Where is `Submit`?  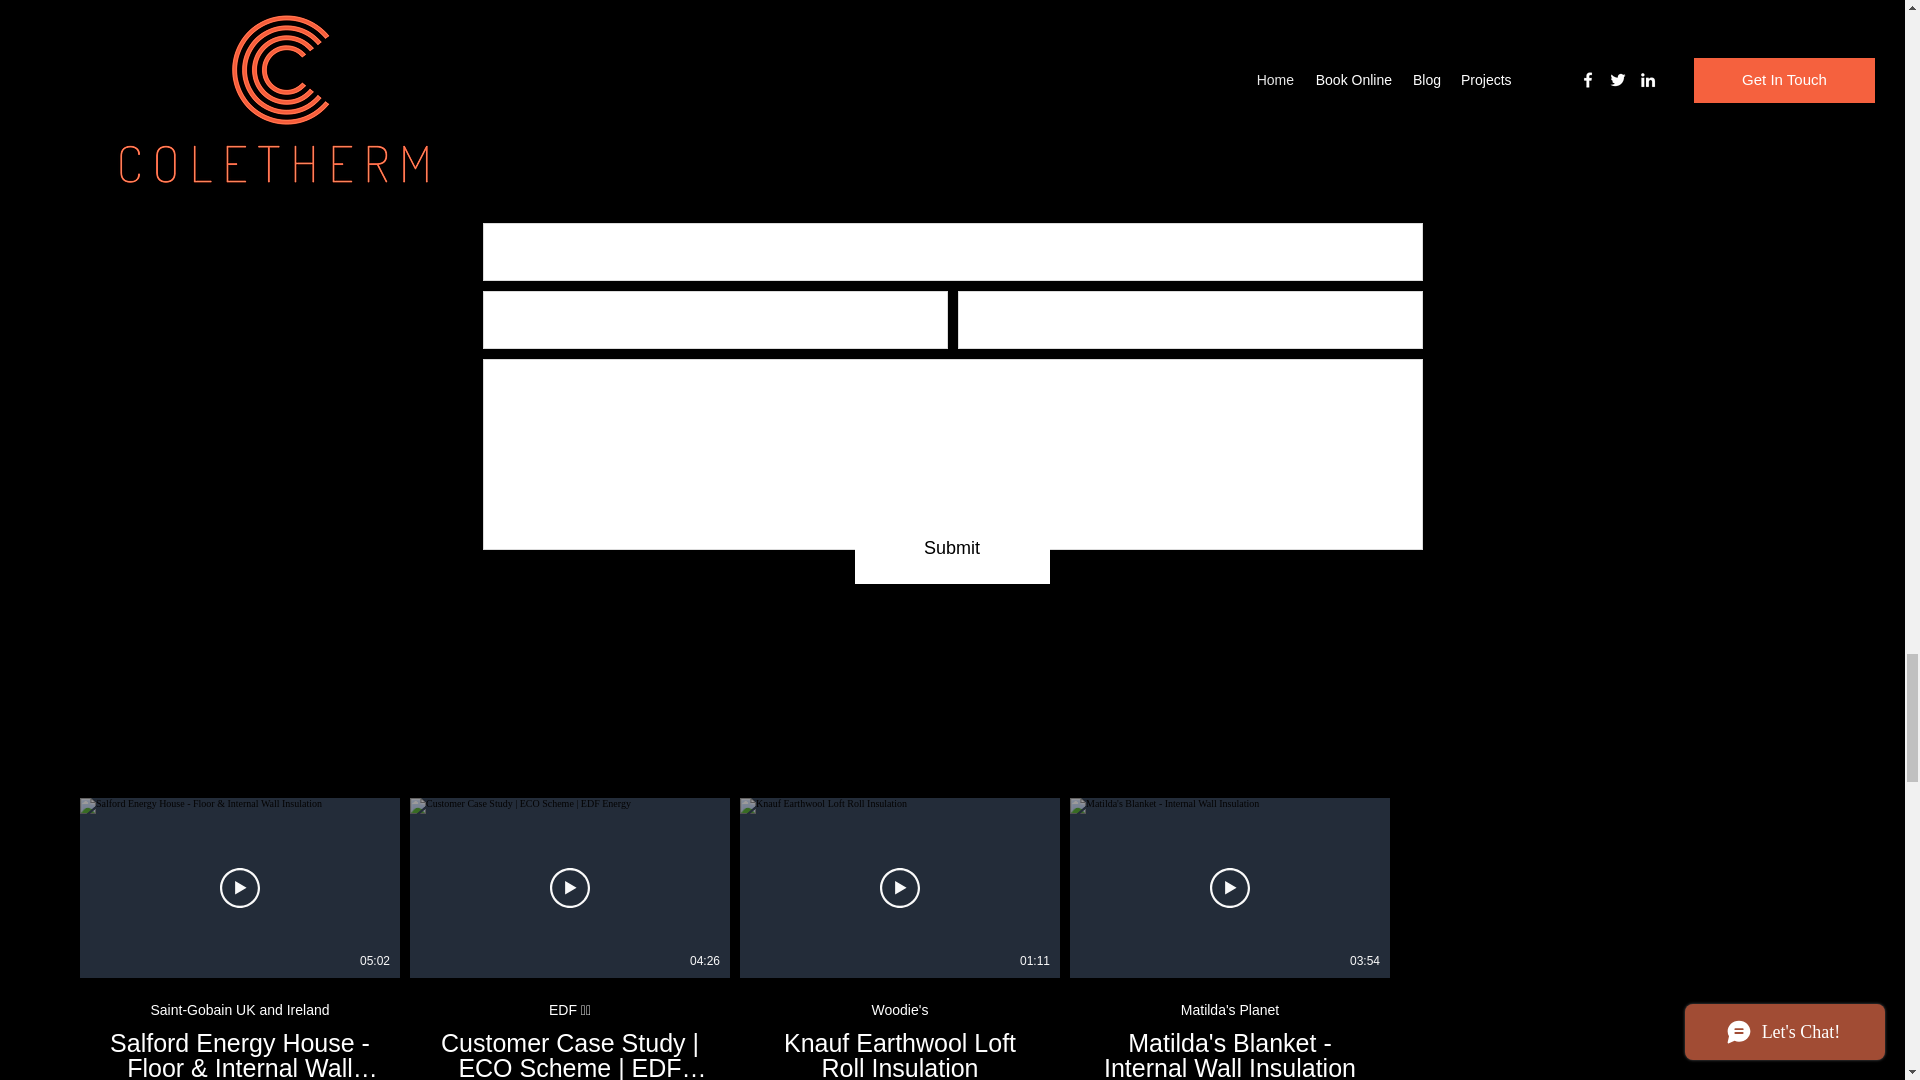
Submit is located at coordinates (899, 1029).